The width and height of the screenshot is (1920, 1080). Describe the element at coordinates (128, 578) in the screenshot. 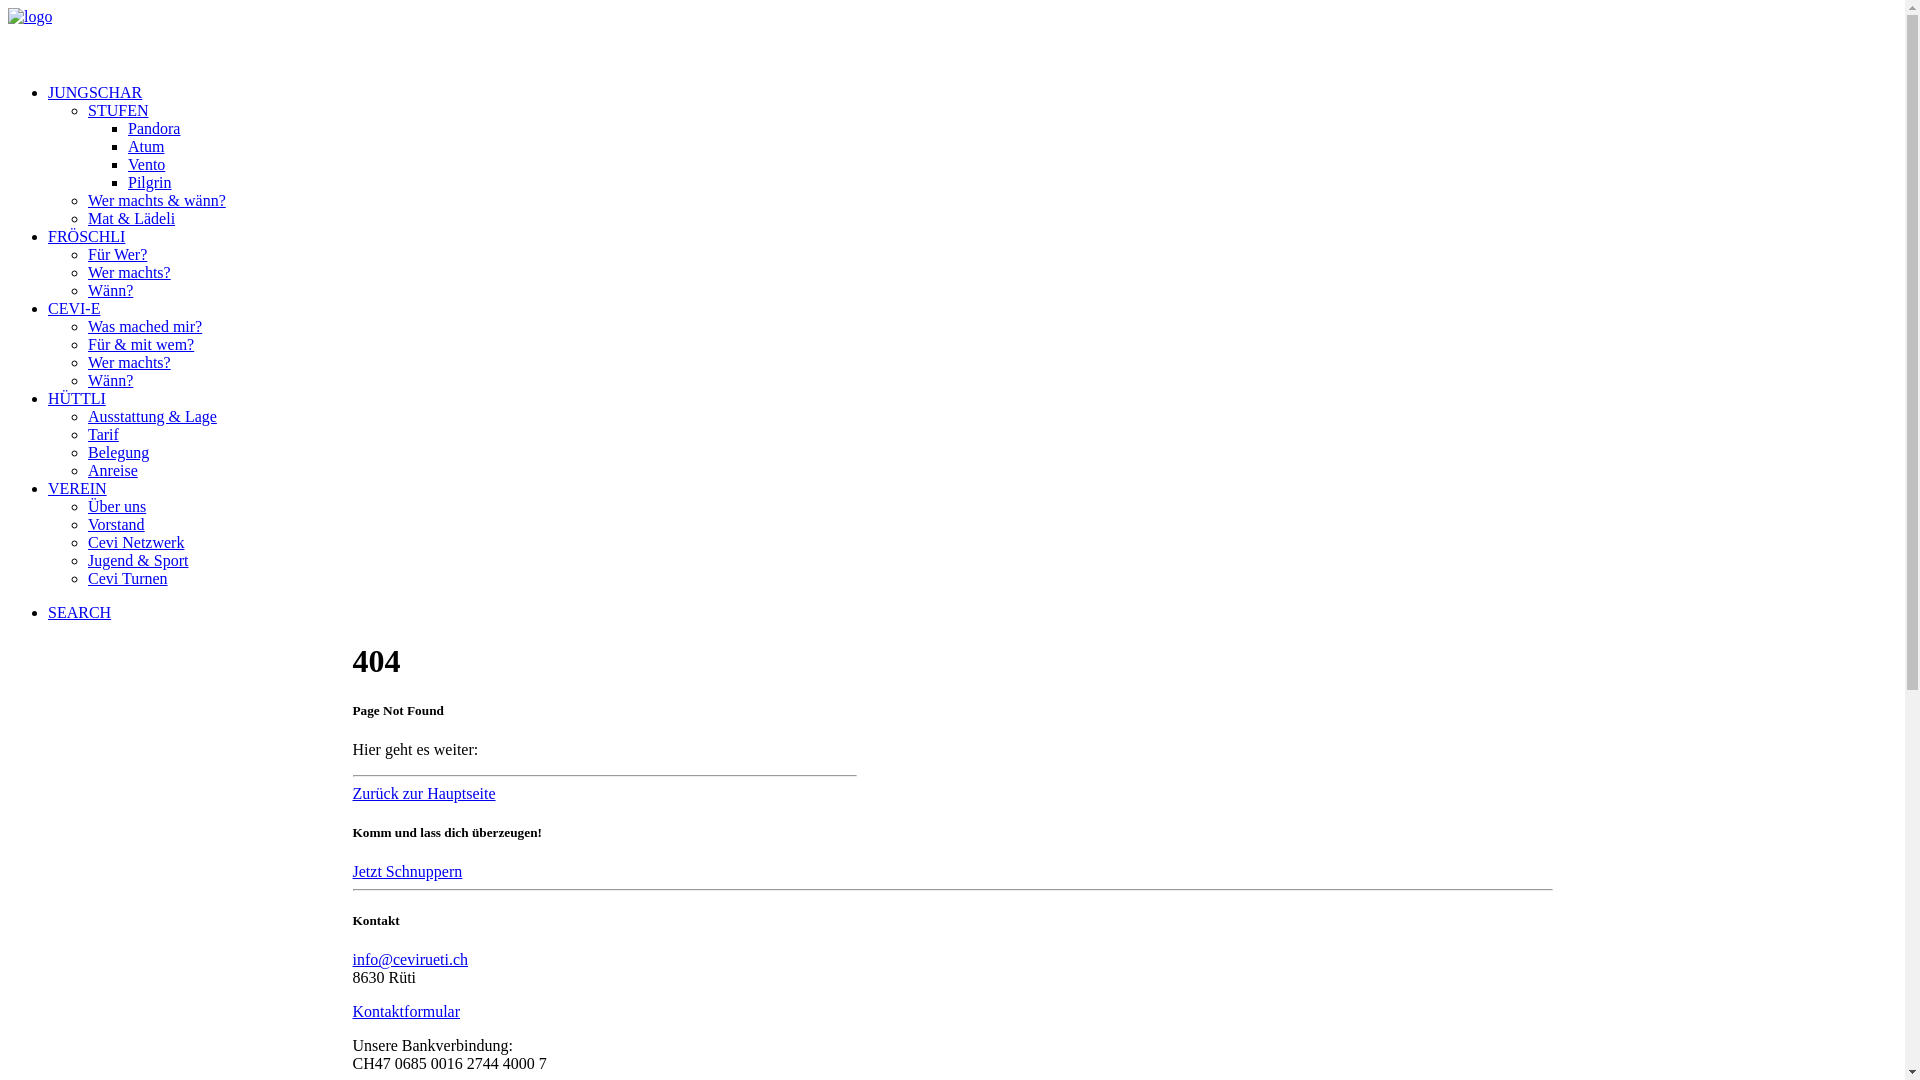

I see `Cevi Turnen` at that location.